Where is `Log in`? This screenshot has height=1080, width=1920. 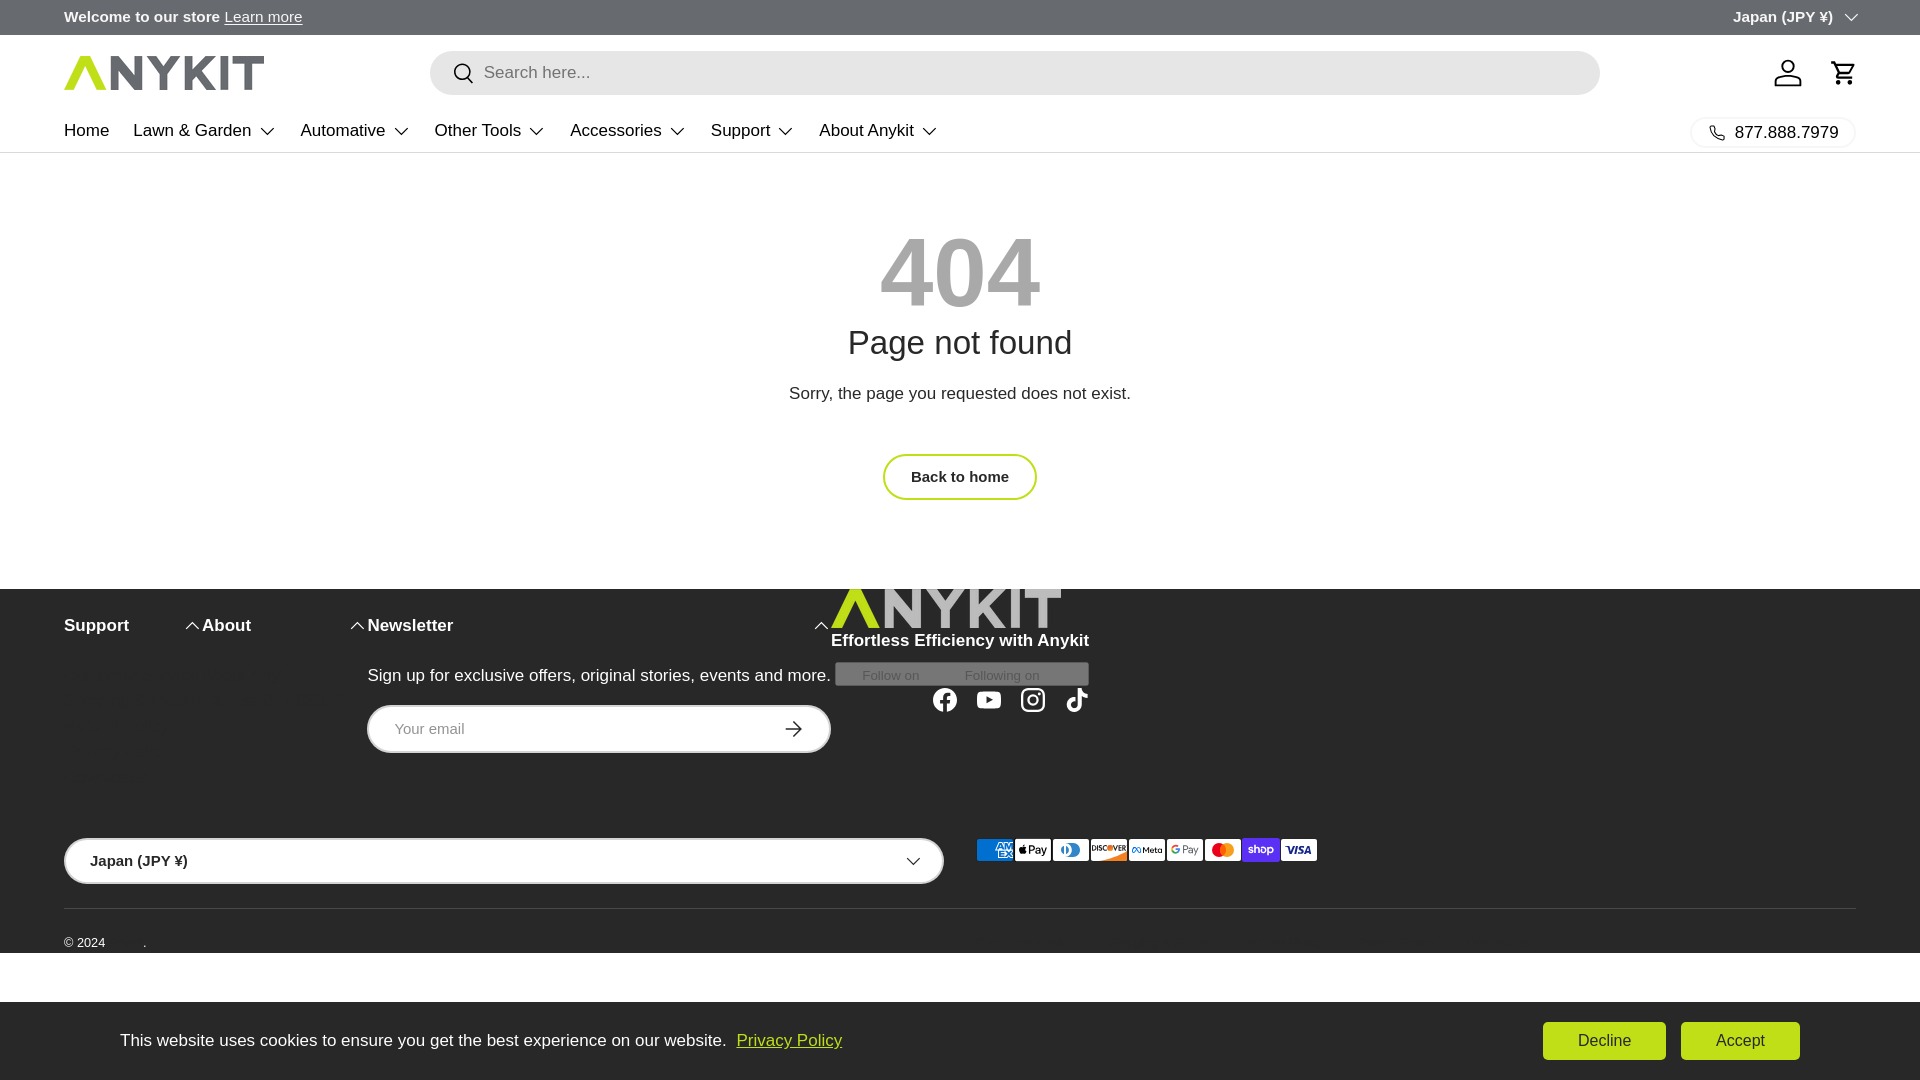
Log in is located at coordinates (1788, 72).